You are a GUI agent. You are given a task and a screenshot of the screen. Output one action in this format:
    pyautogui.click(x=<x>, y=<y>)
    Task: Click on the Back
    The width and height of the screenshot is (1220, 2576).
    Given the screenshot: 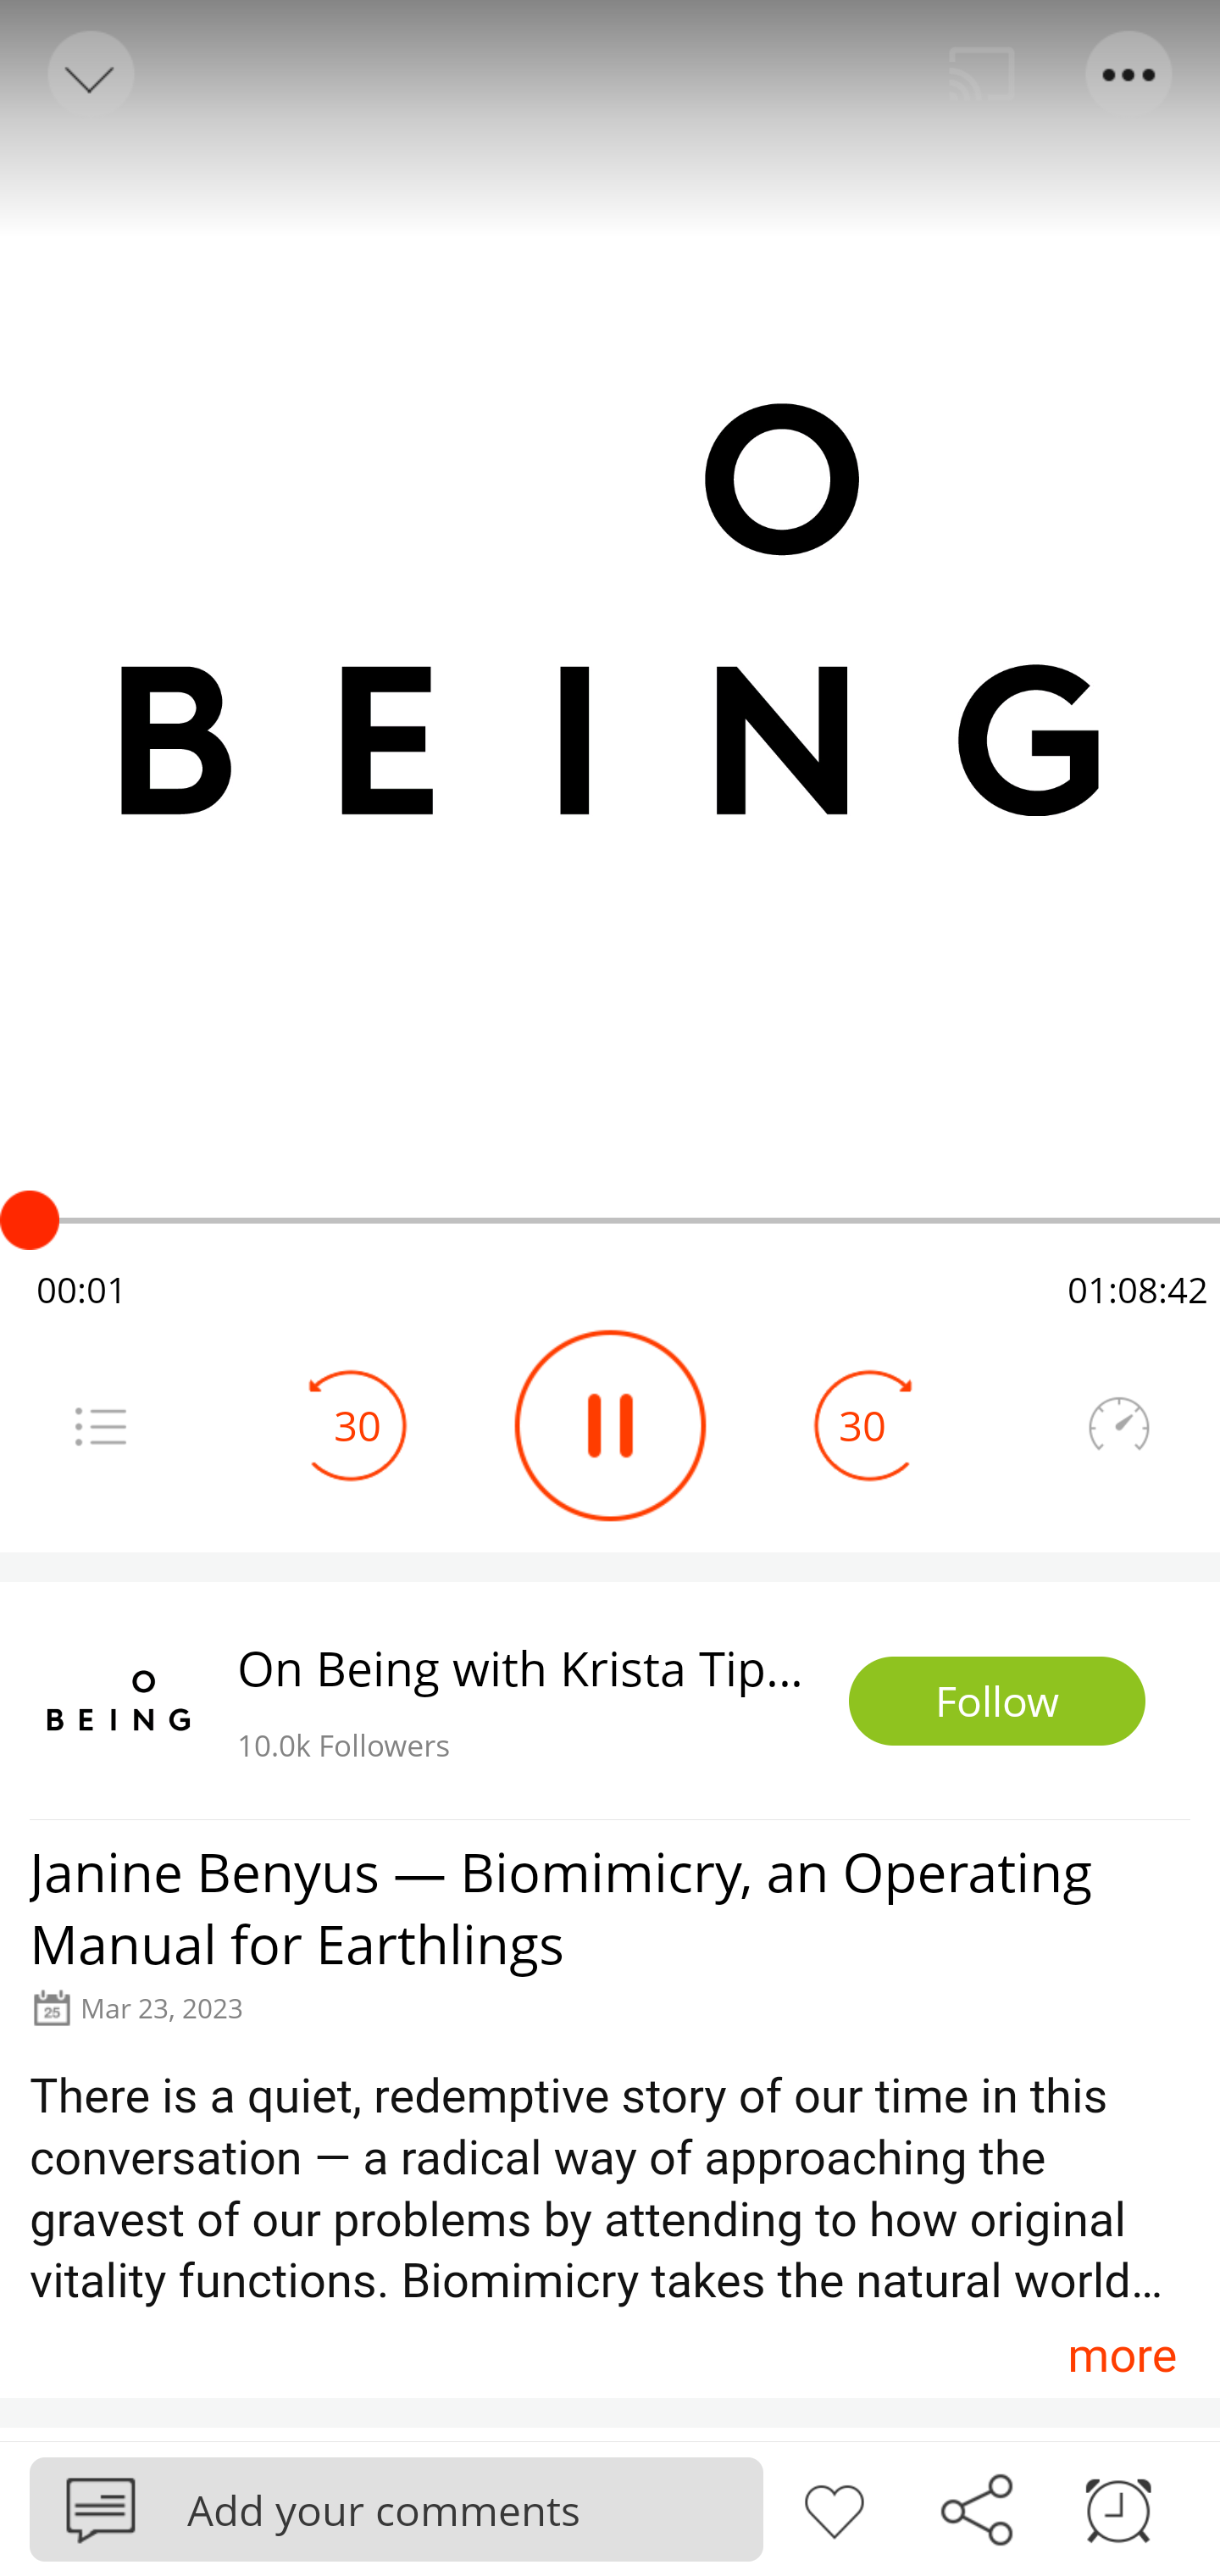 What is the action you would take?
    pyautogui.click(x=88, y=75)
    